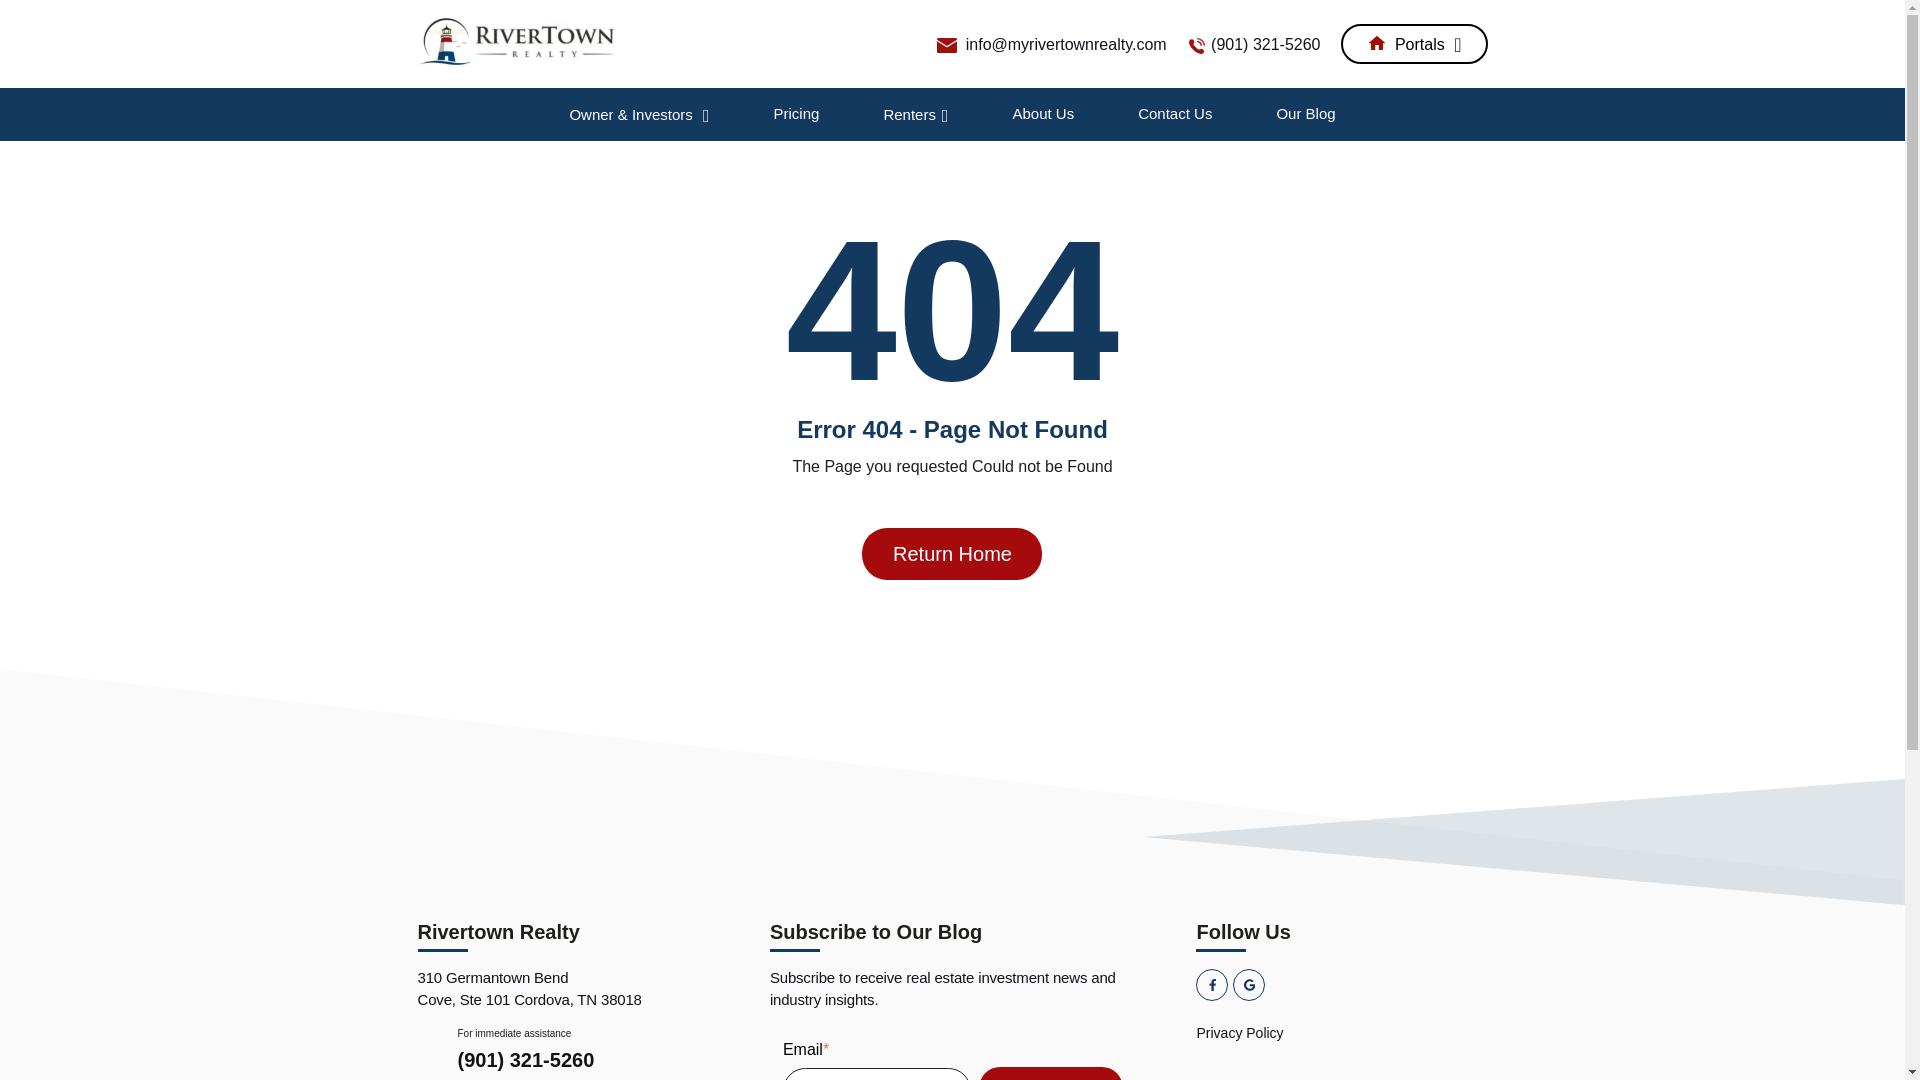  What do you see at coordinates (1413, 43) in the screenshot?
I see `Portals` at bounding box center [1413, 43].